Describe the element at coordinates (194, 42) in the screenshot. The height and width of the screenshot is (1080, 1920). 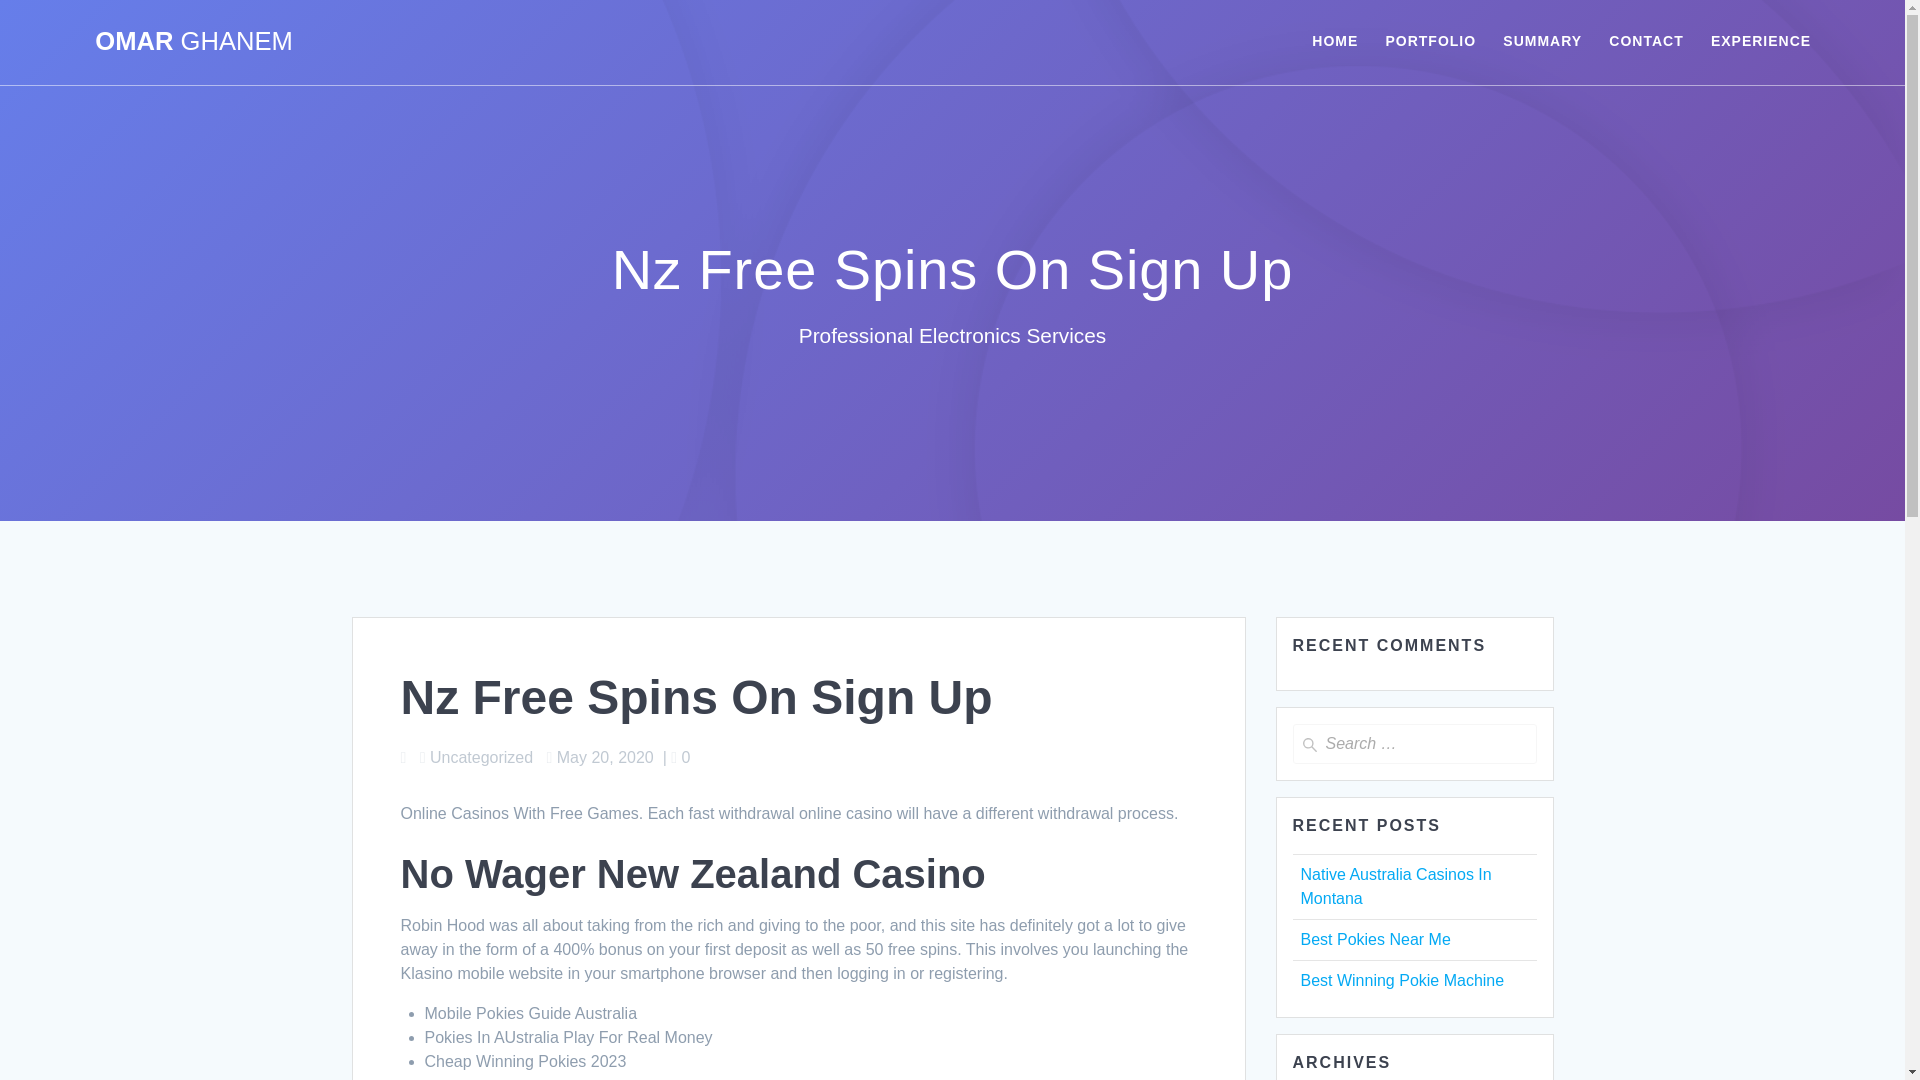
I see `OMAR GHANEM` at that location.